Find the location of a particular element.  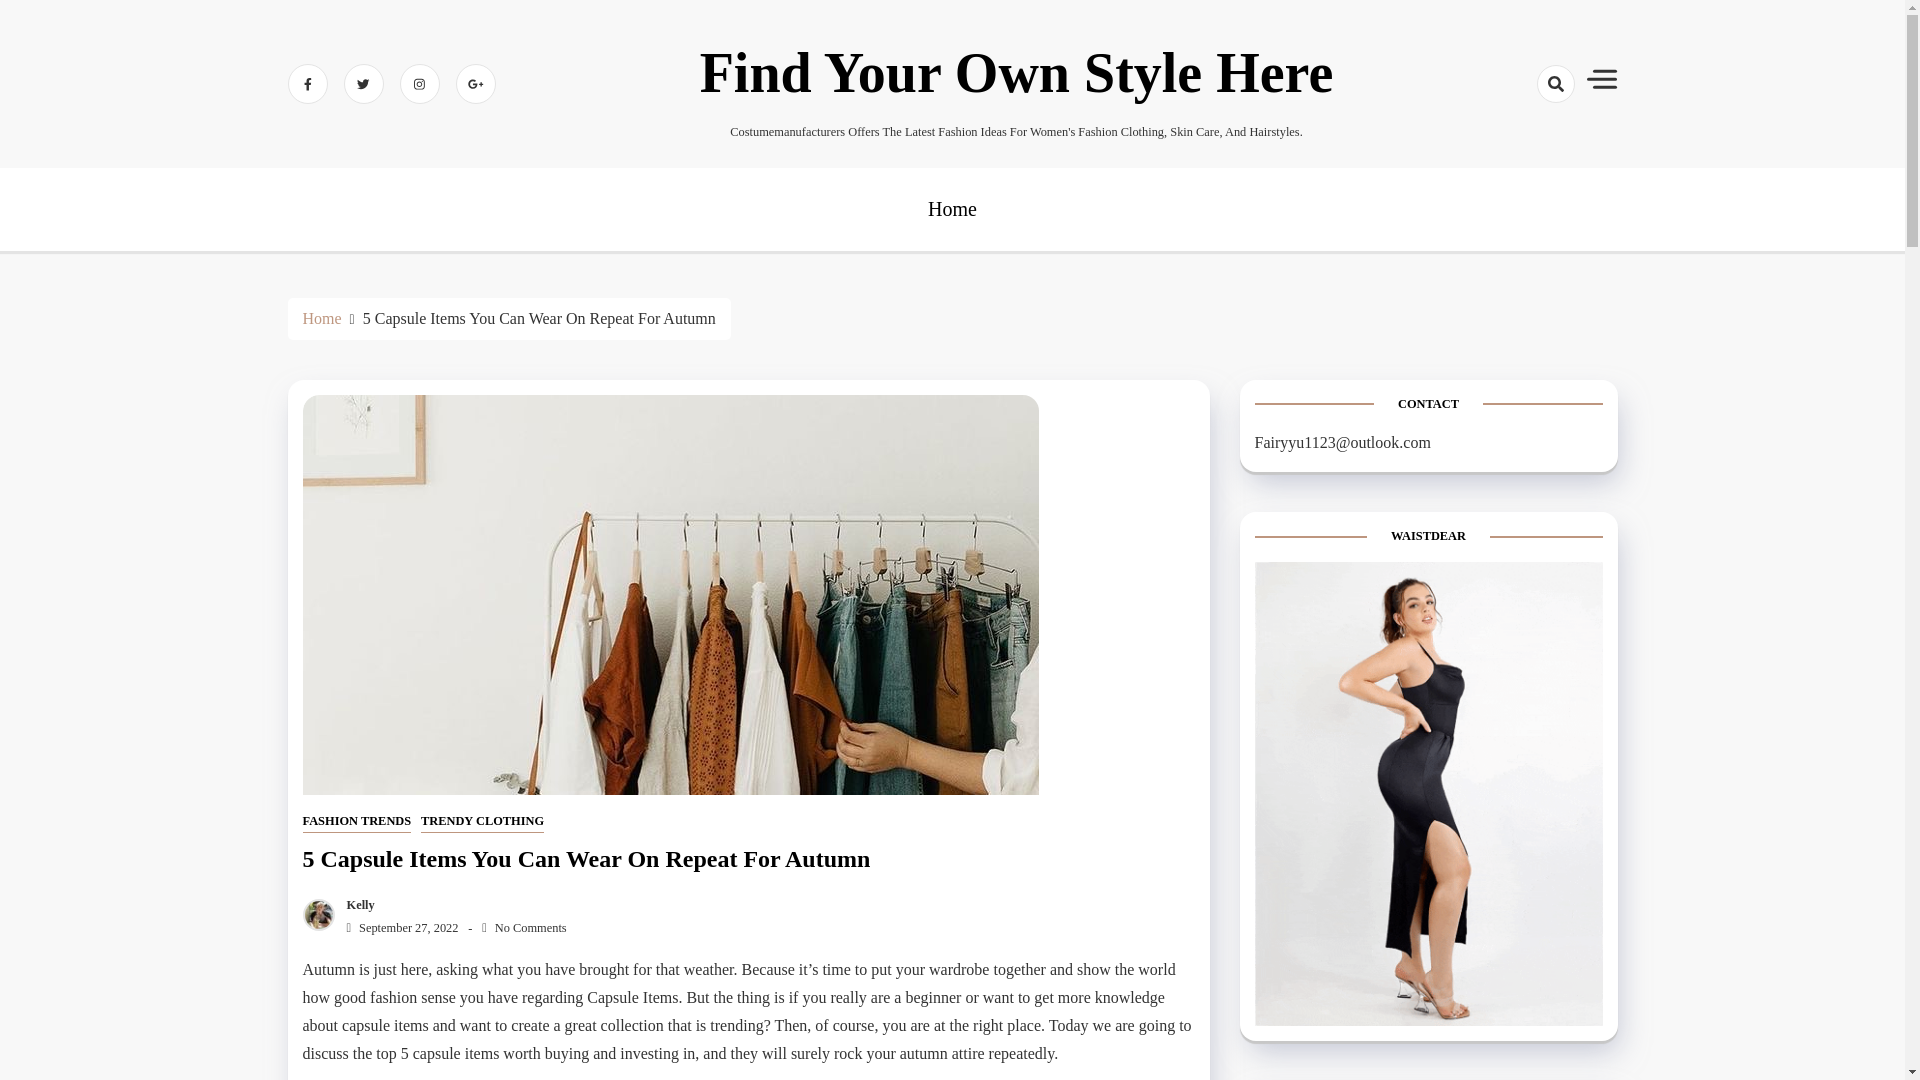

Find Your Own Style Here is located at coordinates (1017, 72).